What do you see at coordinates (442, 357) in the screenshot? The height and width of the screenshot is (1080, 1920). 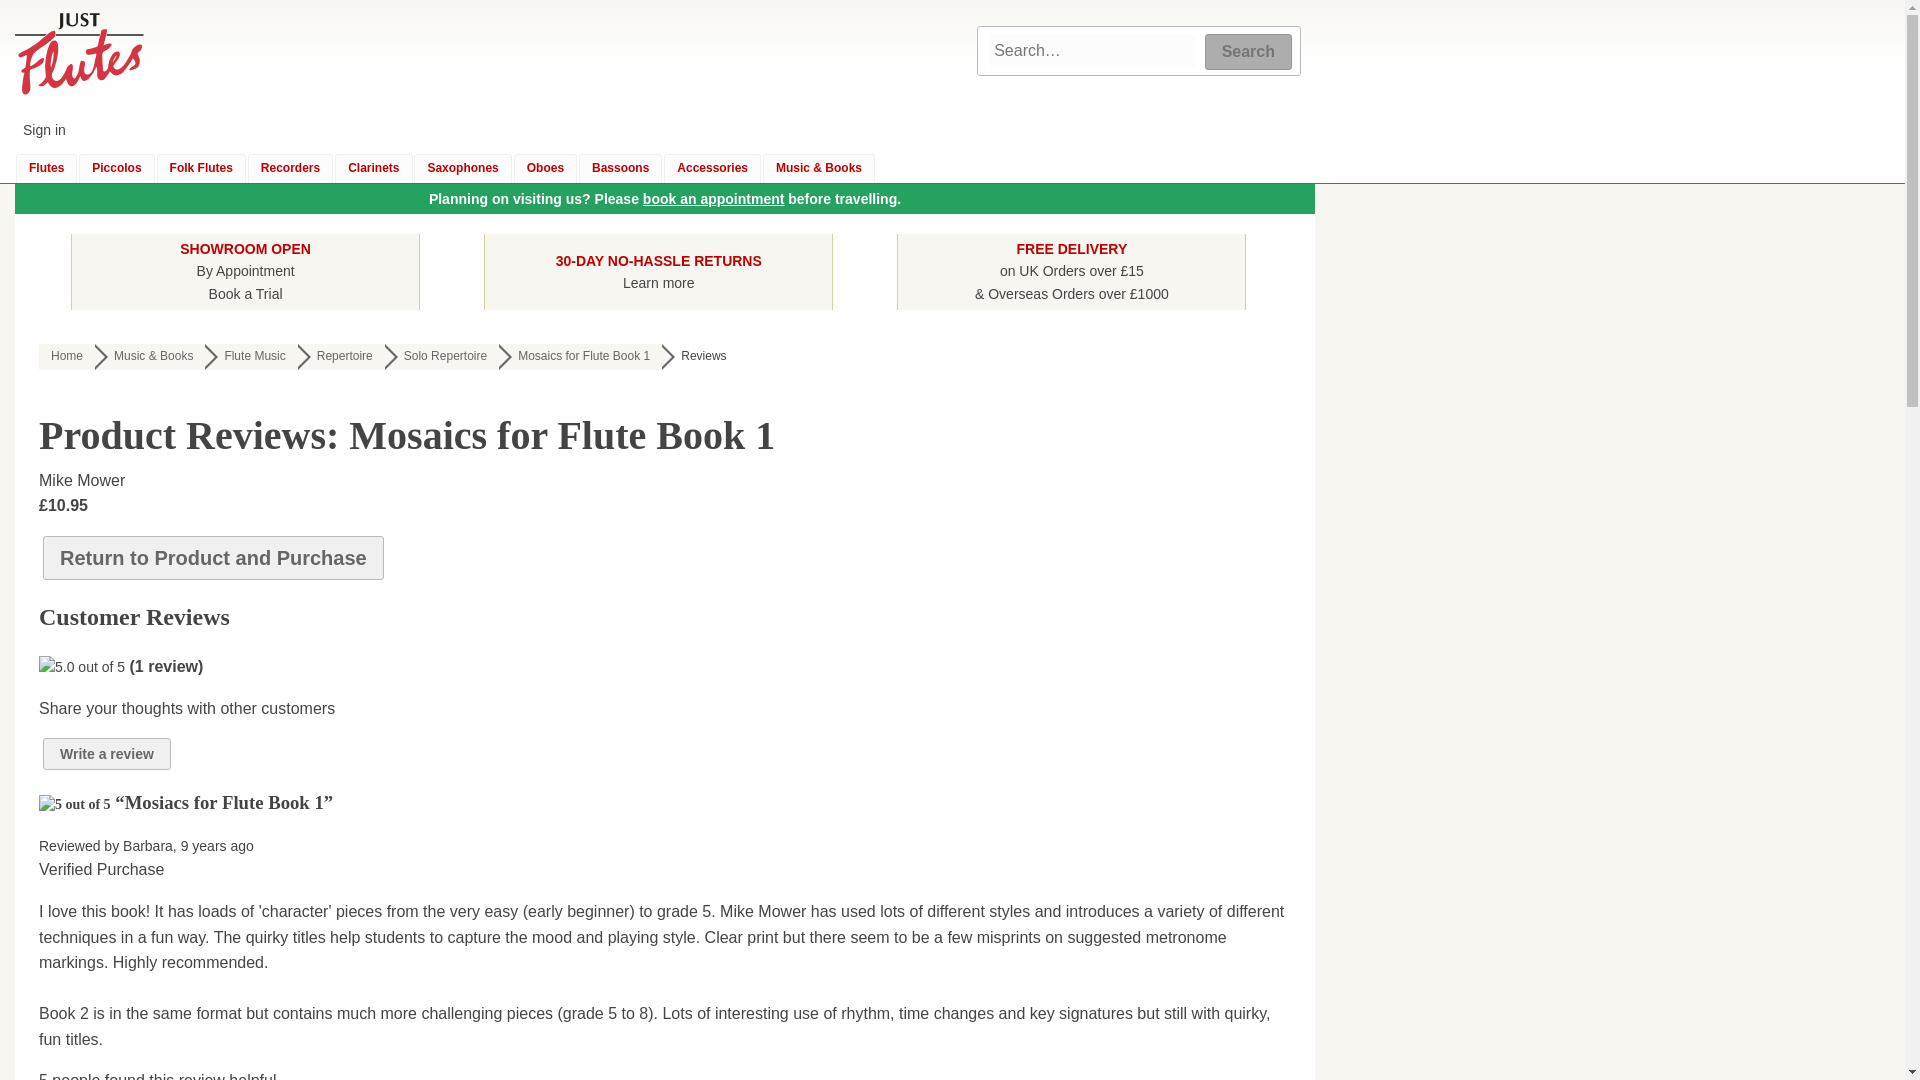 I see `Solo Repertoire` at bounding box center [442, 357].